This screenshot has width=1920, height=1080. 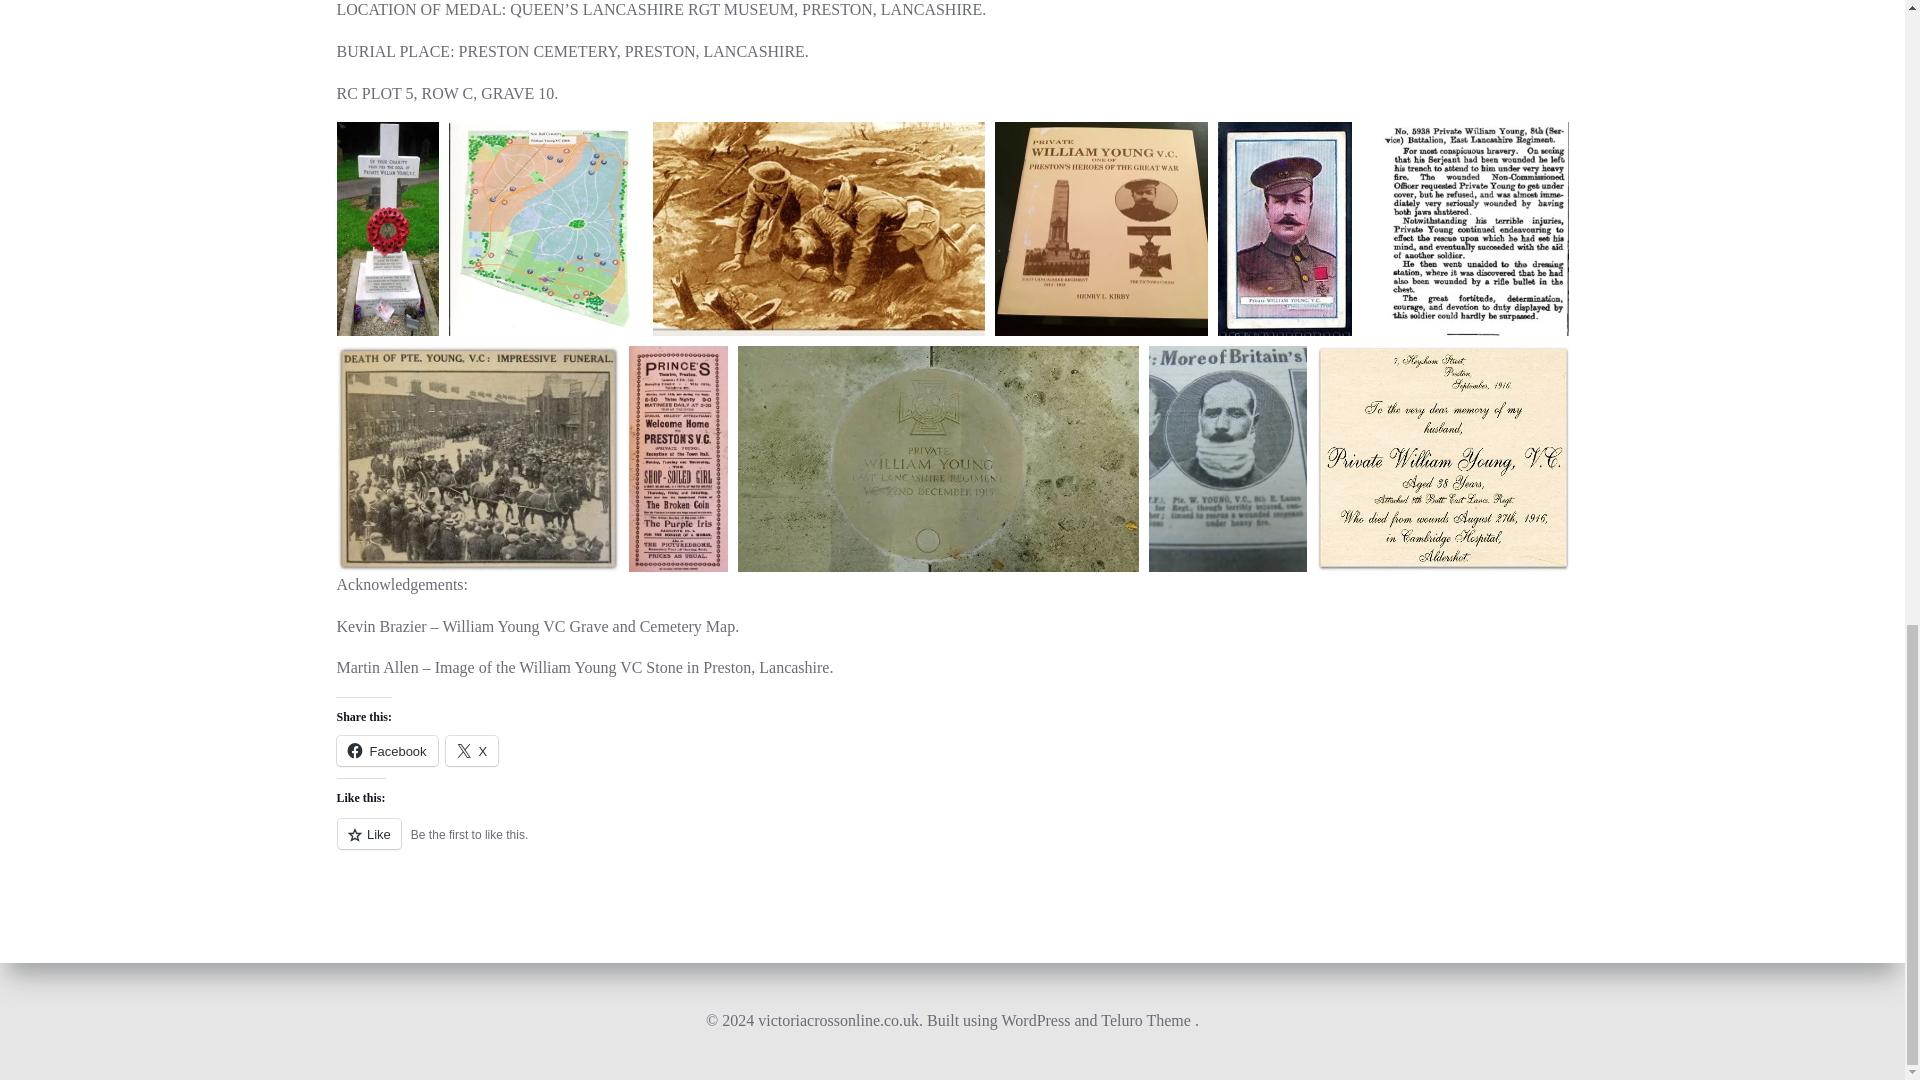 I want to click on Click to share on X, so click(x=472, y=750).